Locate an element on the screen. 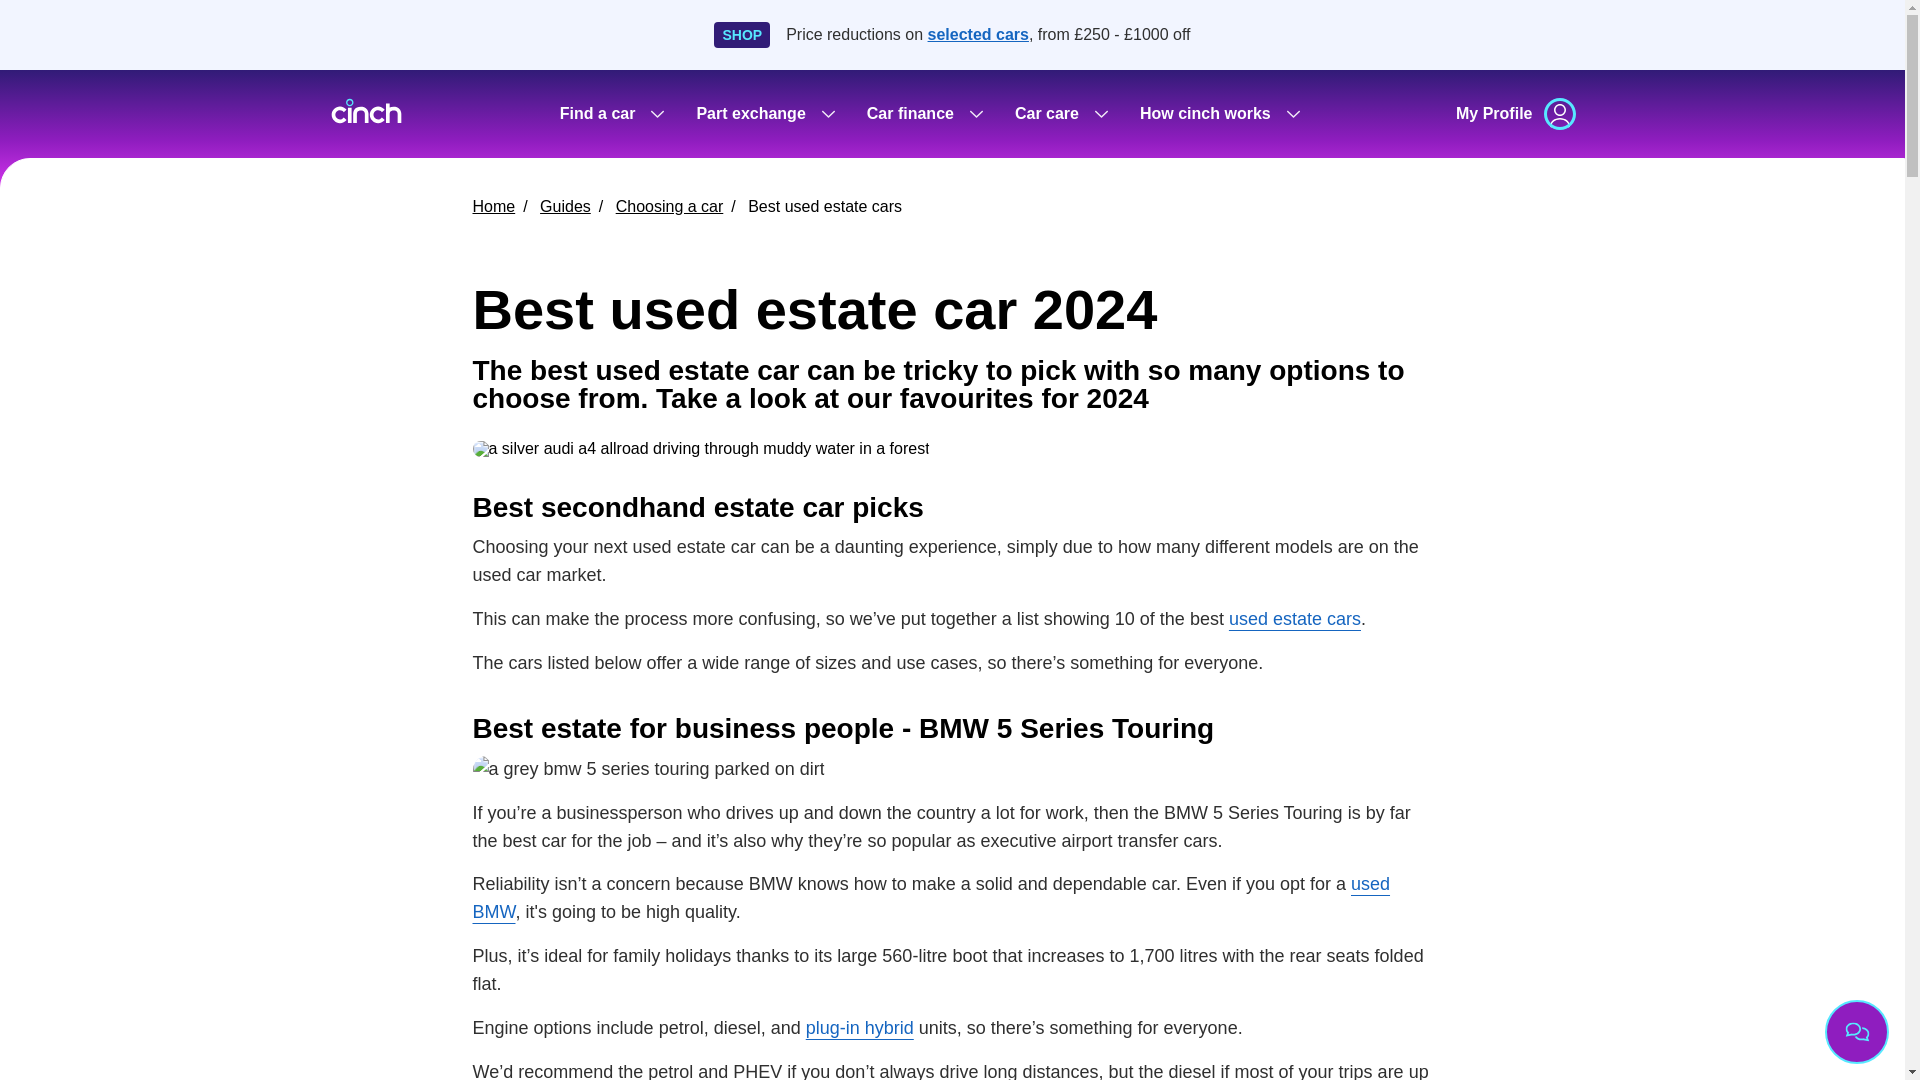 Image resolution: width=1920 pixels, height=1080 pixels. Part exchange is located at coordinates (764, 114).